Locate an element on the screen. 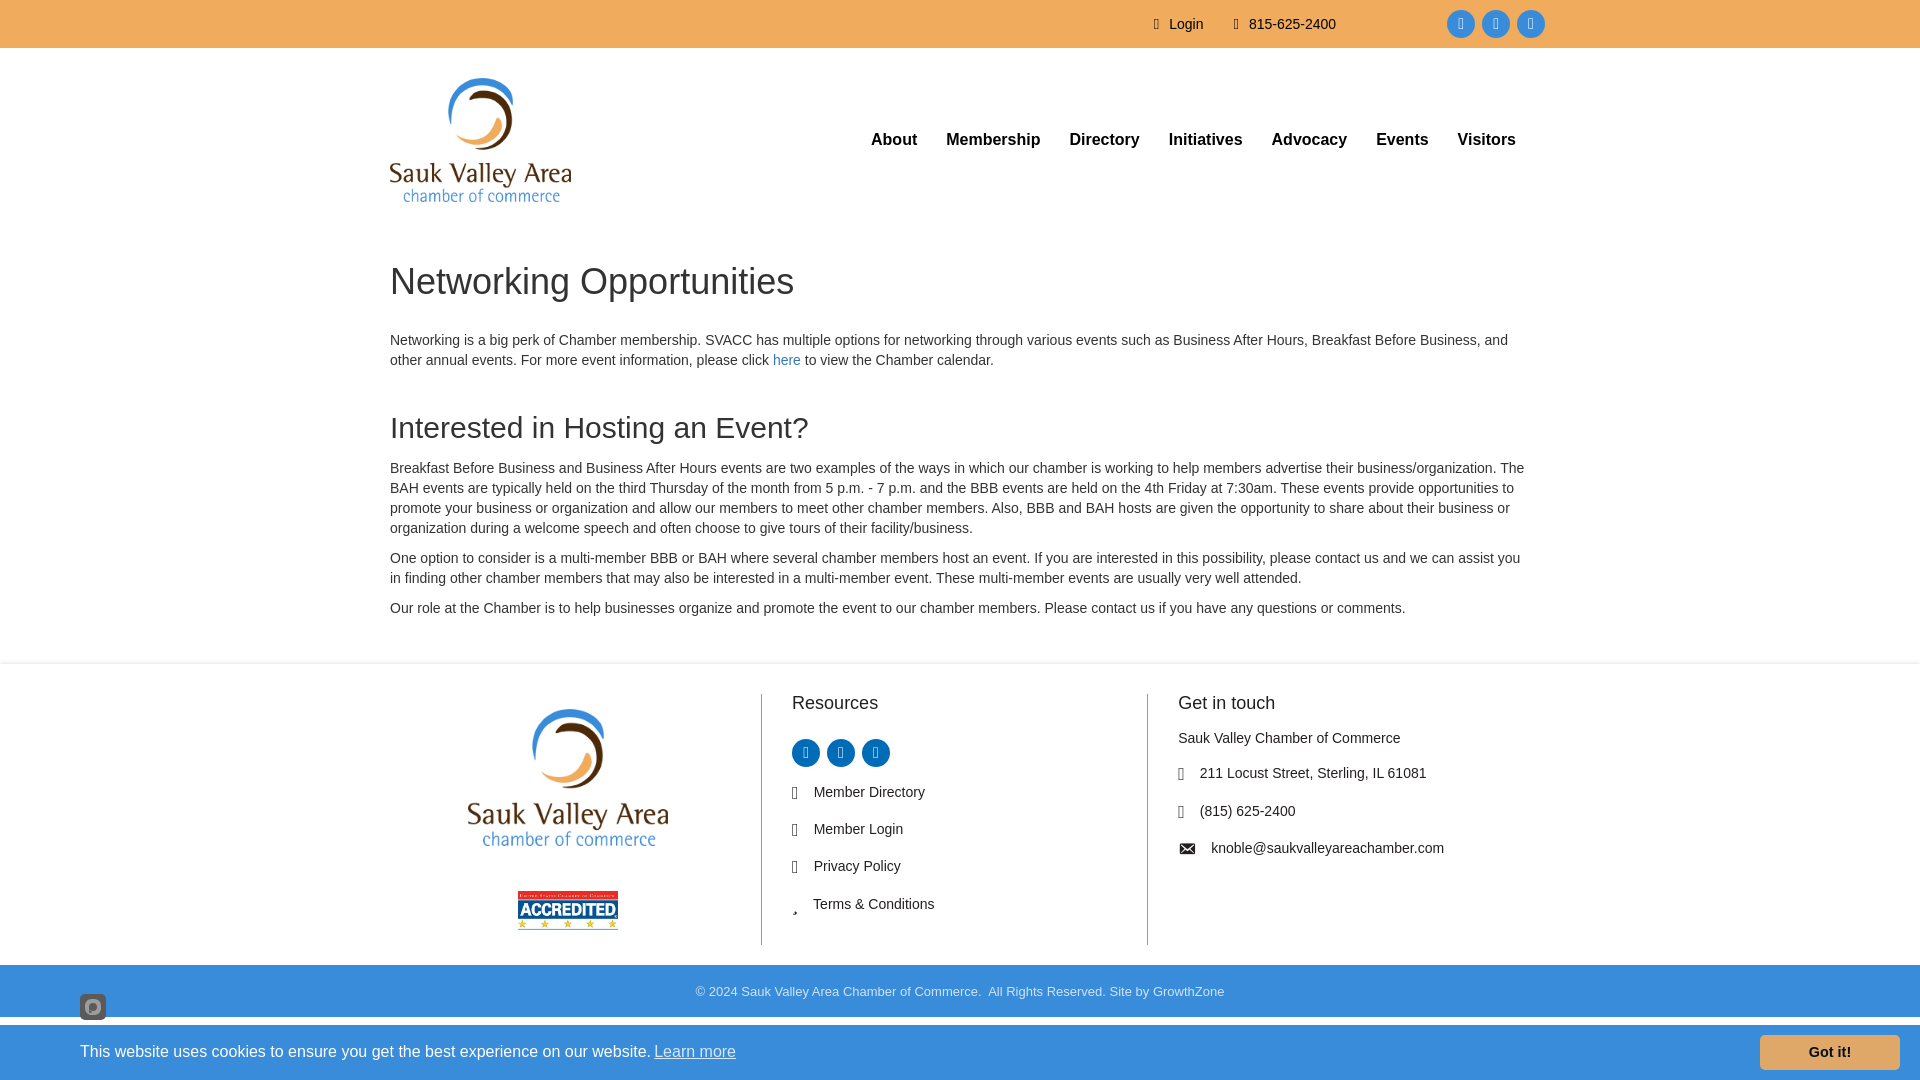  815-625-2400 is located at coordinates (1280, 24).